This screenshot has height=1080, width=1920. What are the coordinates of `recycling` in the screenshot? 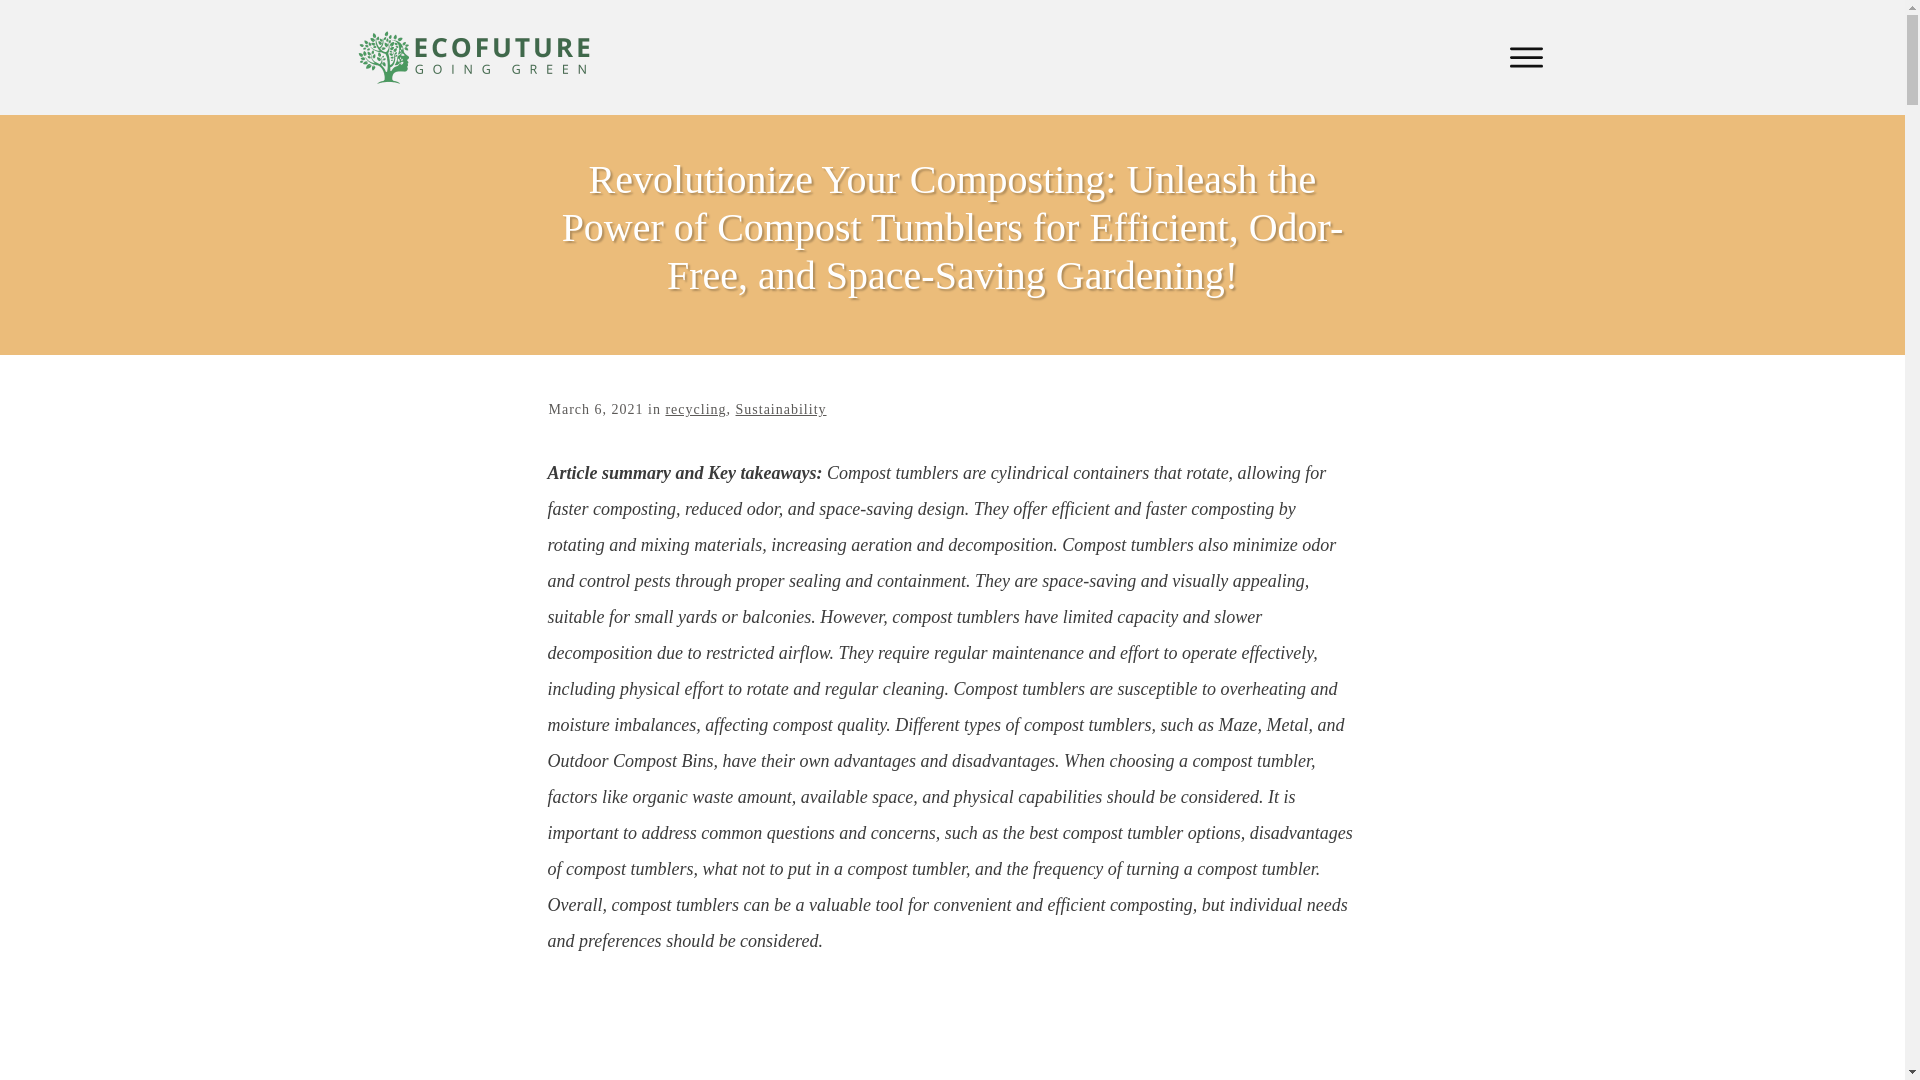 It's located at (694, 408).